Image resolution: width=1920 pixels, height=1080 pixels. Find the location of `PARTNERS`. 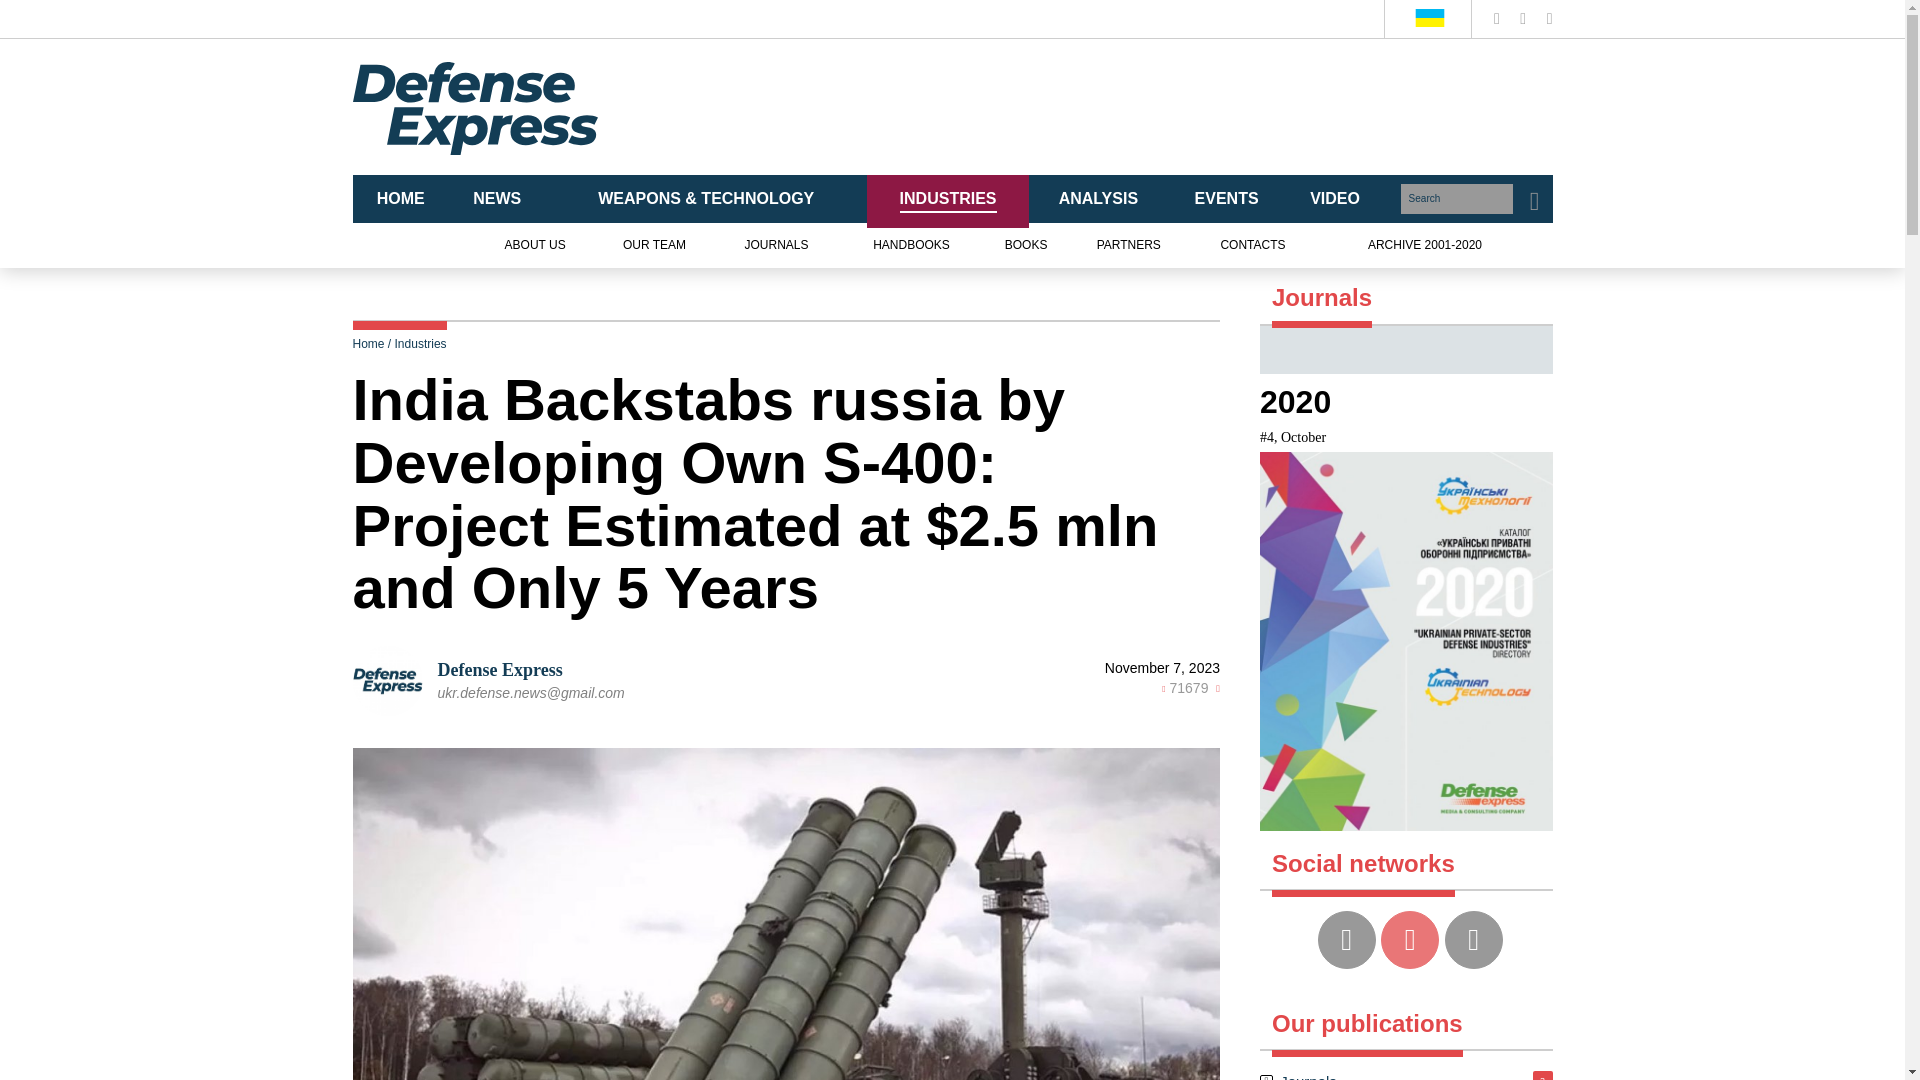

PARTNERS is located at coordinates (1128, 246).